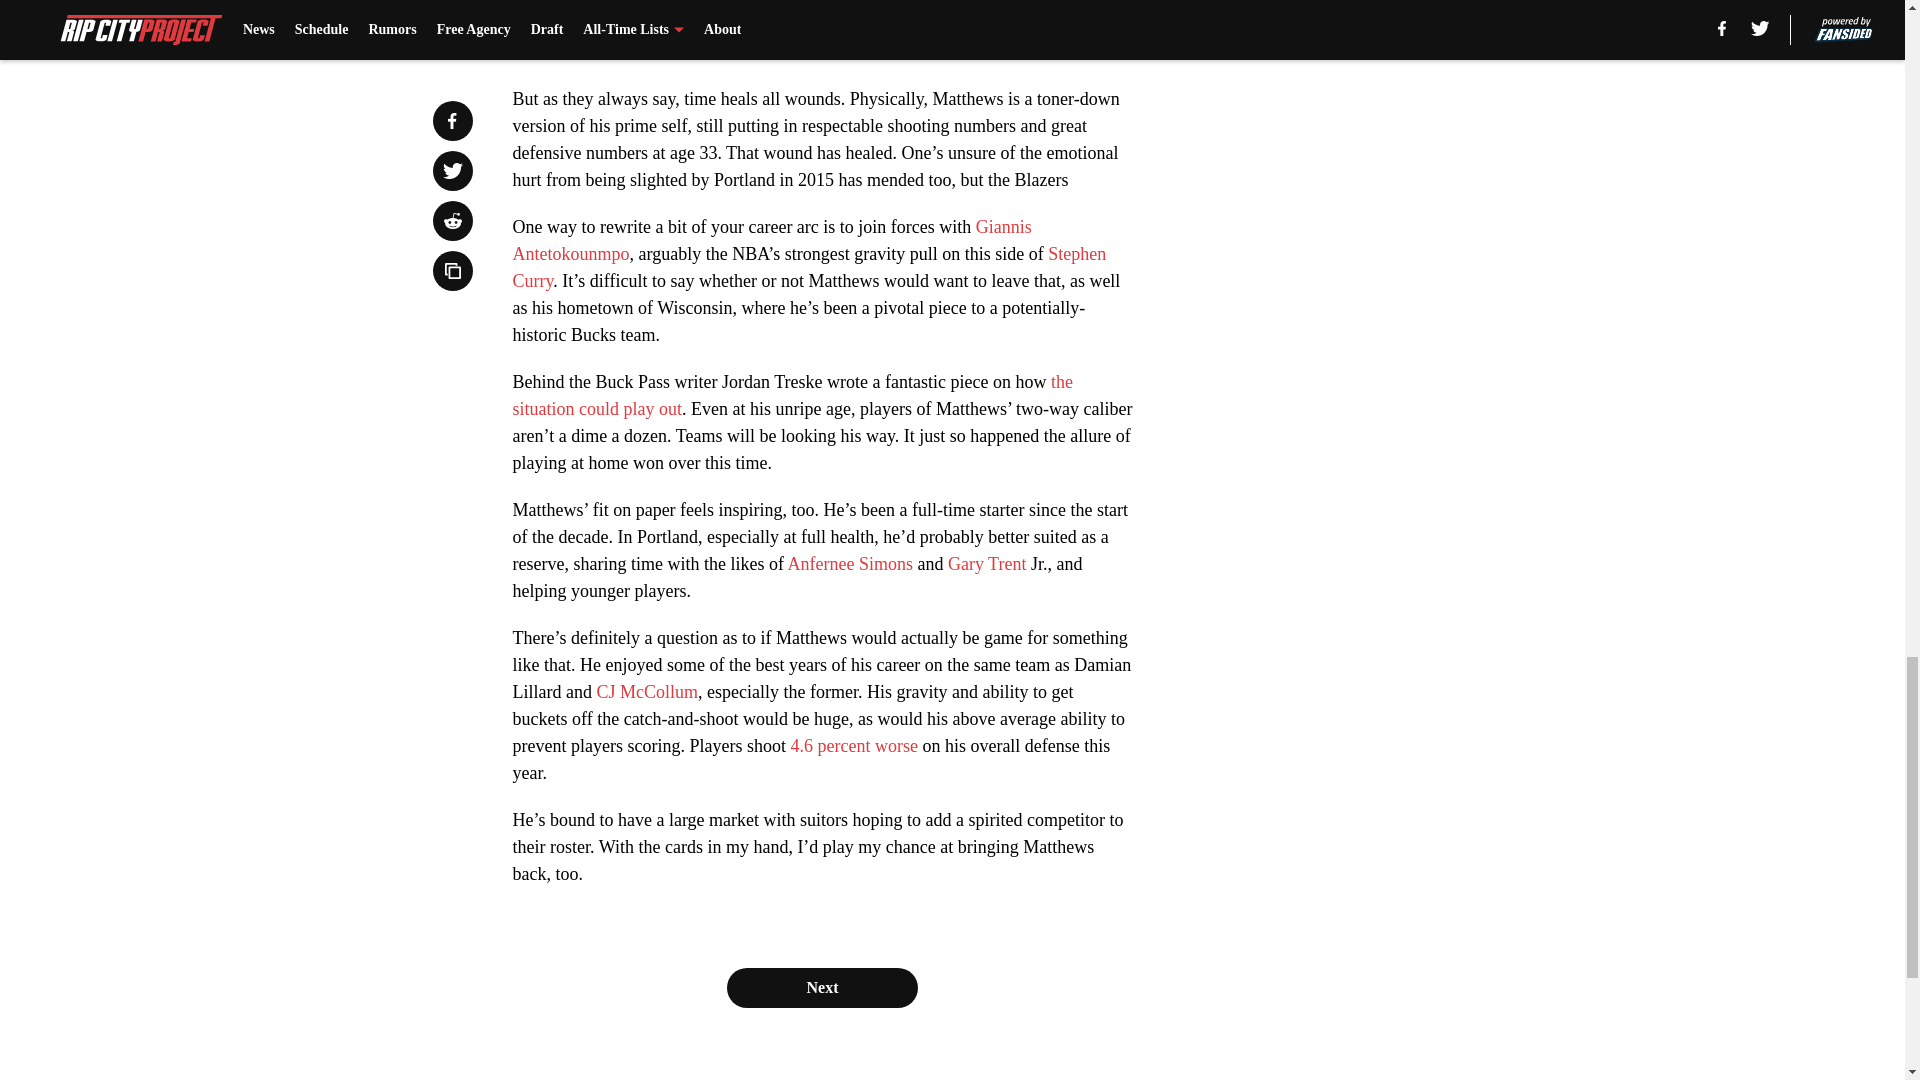 The width and height of the screenshot is (1920, 1080). Describe the element at coordinates (988, 564) in the screenshot. I see `Gary Trent` at that location.